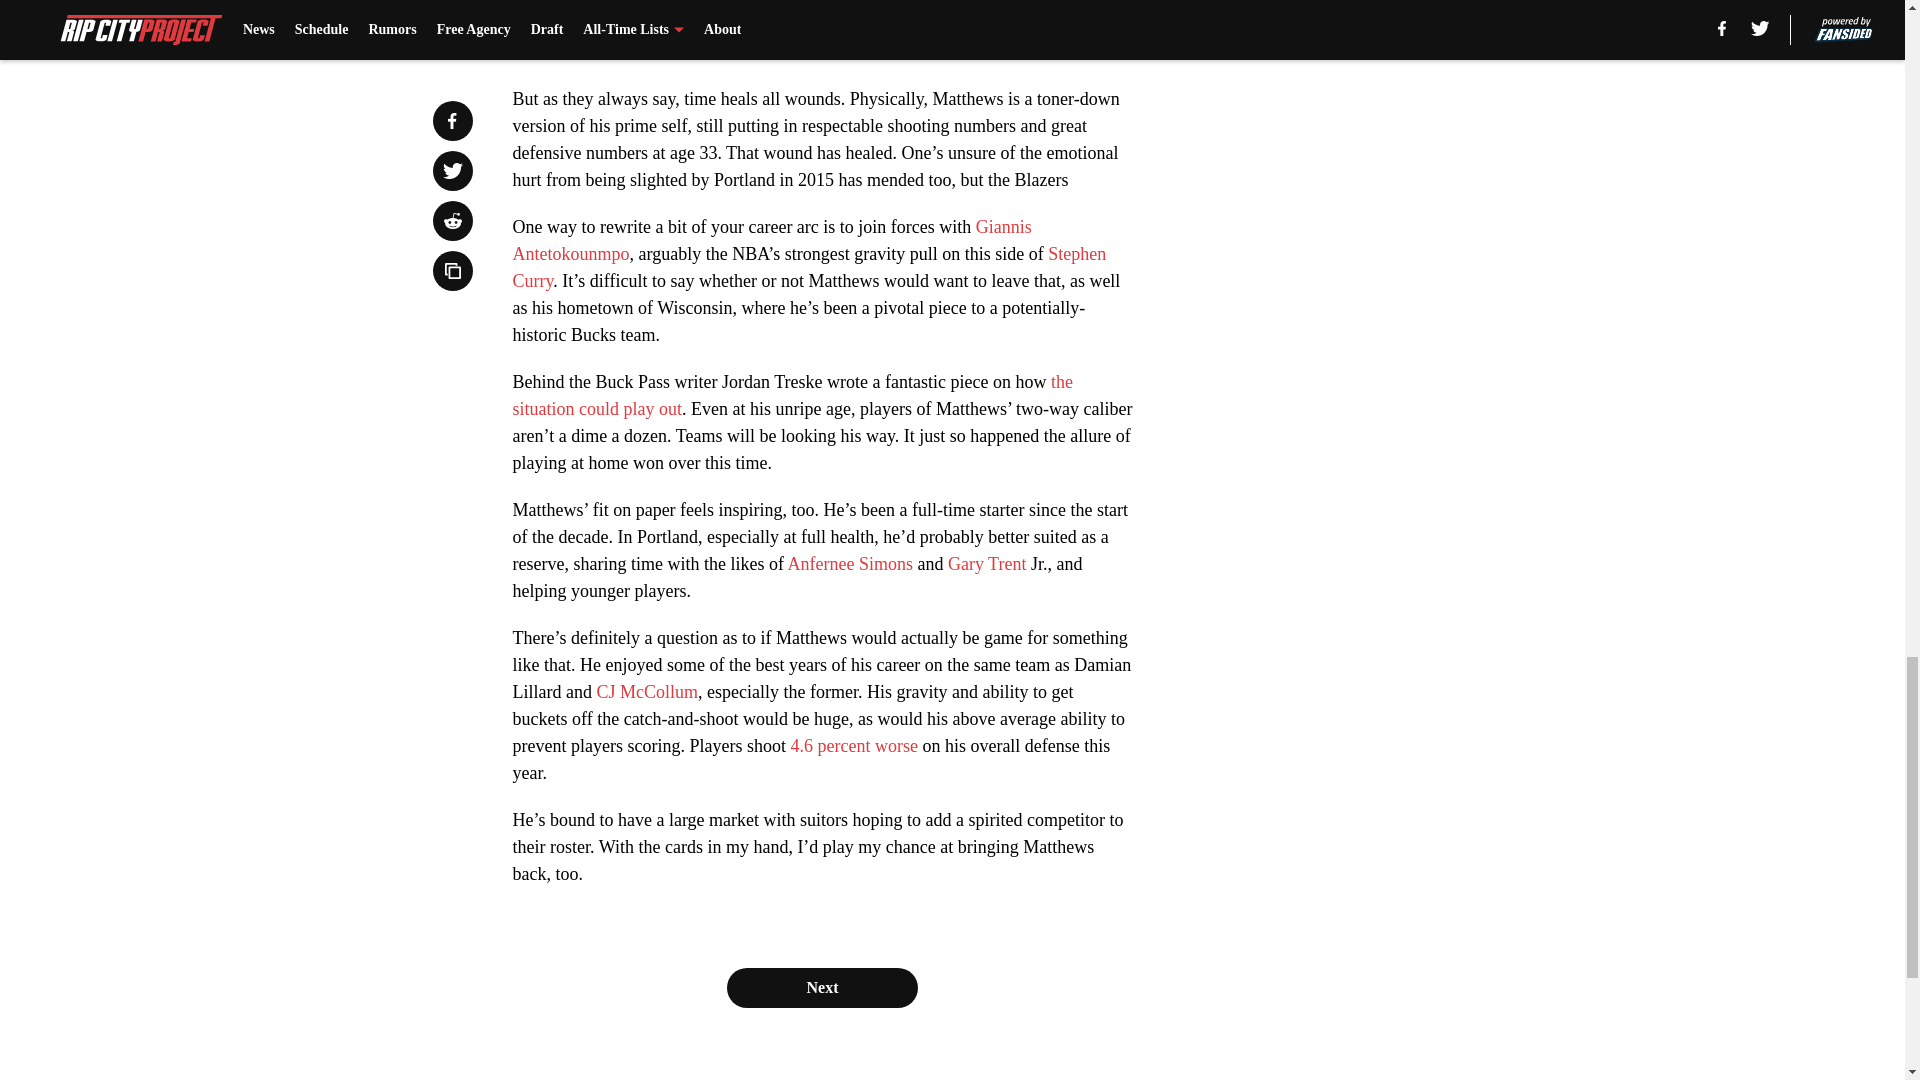 The width and height of the screenshot is (1920, 1080). Describe the element at coordinates (988, 564) in the screenshot. I see `Gary Trent` at that location.